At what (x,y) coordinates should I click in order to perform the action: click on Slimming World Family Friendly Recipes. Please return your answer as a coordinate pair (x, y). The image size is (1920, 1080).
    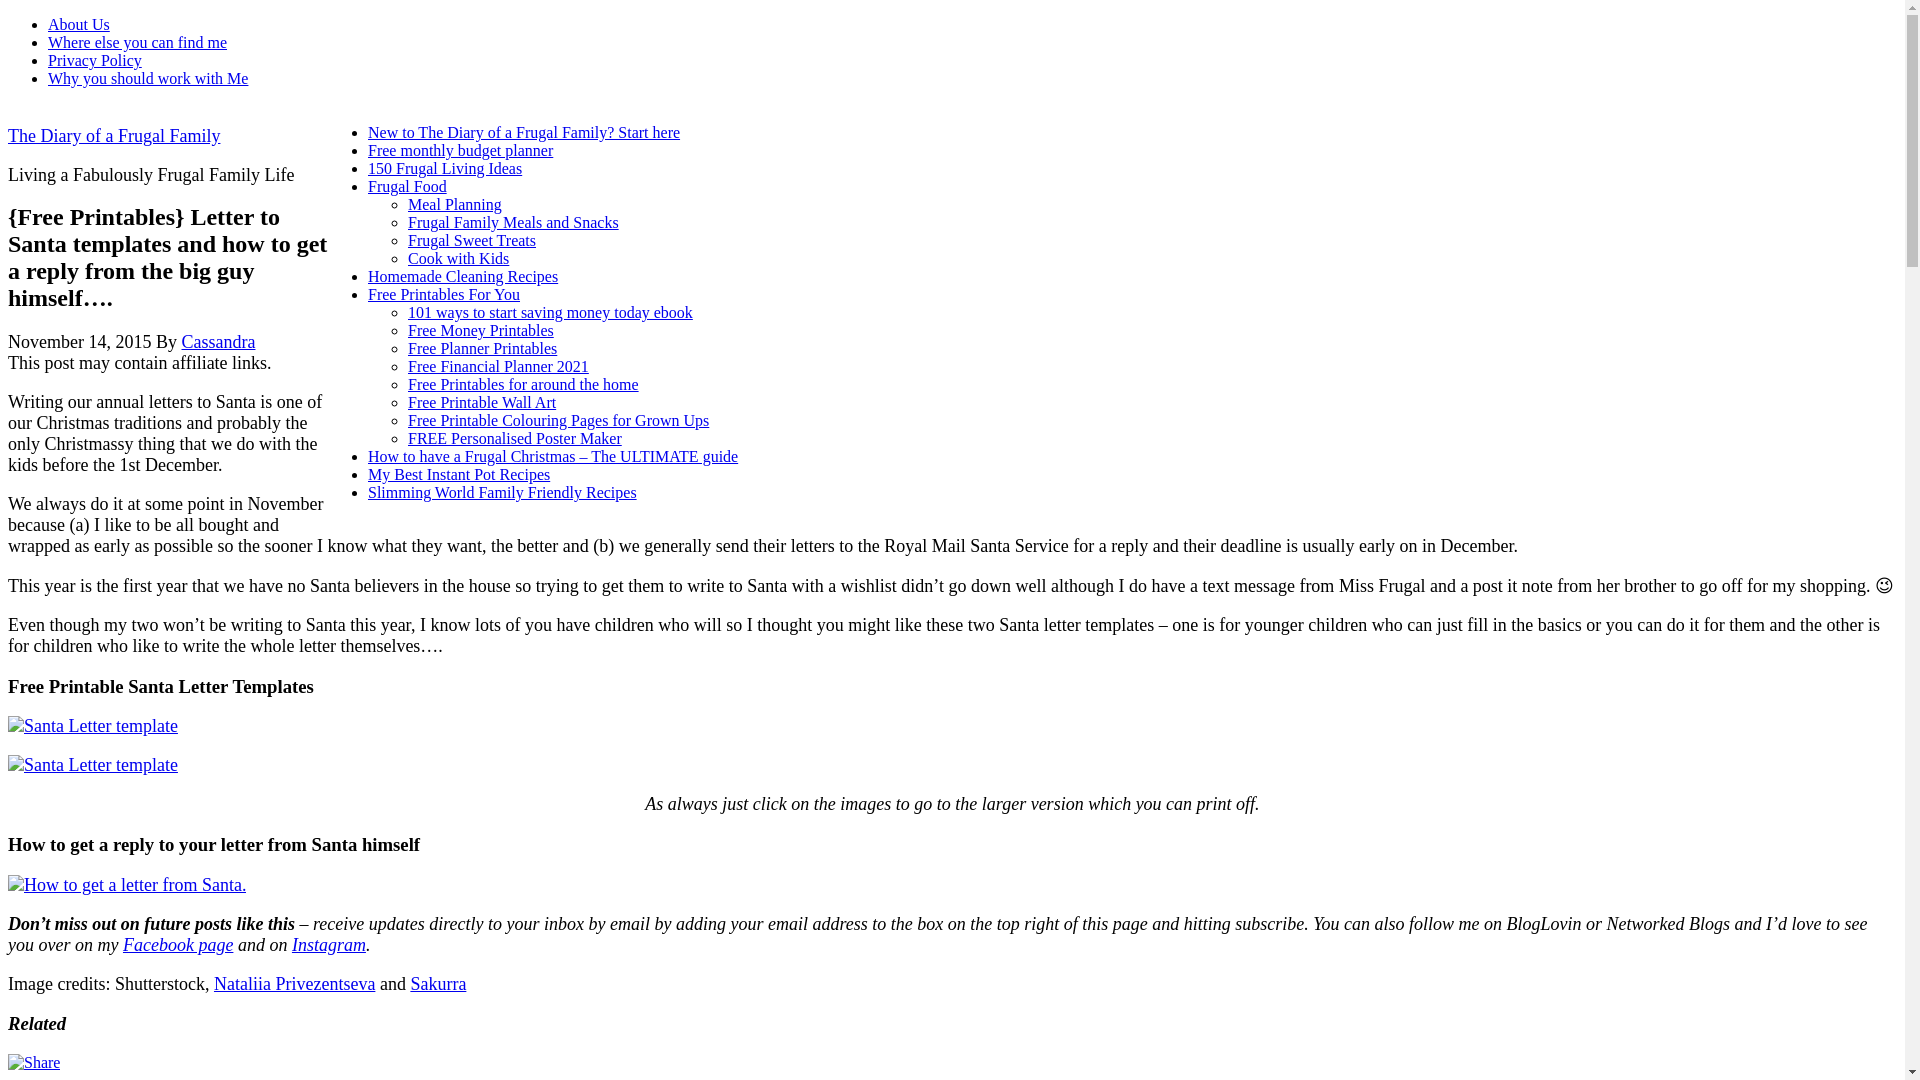
    Looking at the image, I should click on (502, 492).